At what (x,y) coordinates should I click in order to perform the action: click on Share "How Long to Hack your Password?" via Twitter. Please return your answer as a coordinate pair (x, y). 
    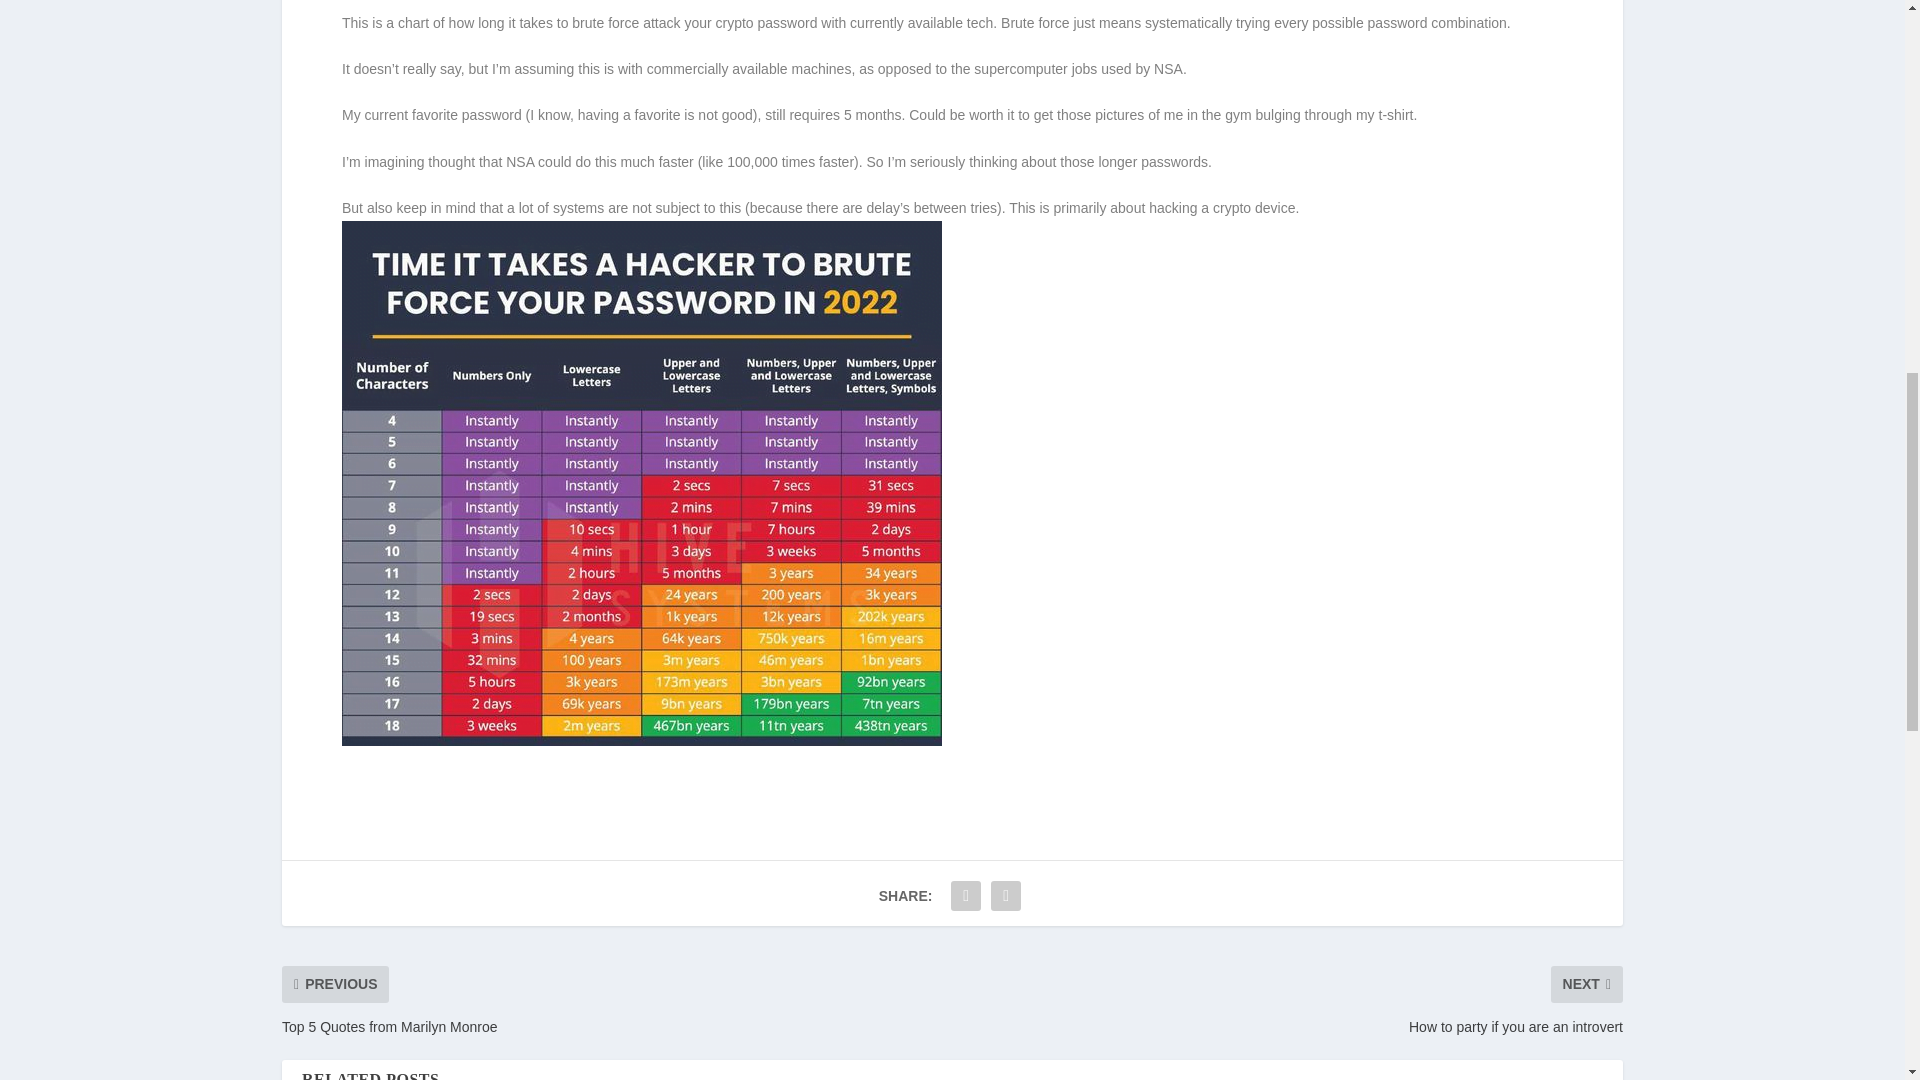
    Looking at the image, I should click on (1006, 895).